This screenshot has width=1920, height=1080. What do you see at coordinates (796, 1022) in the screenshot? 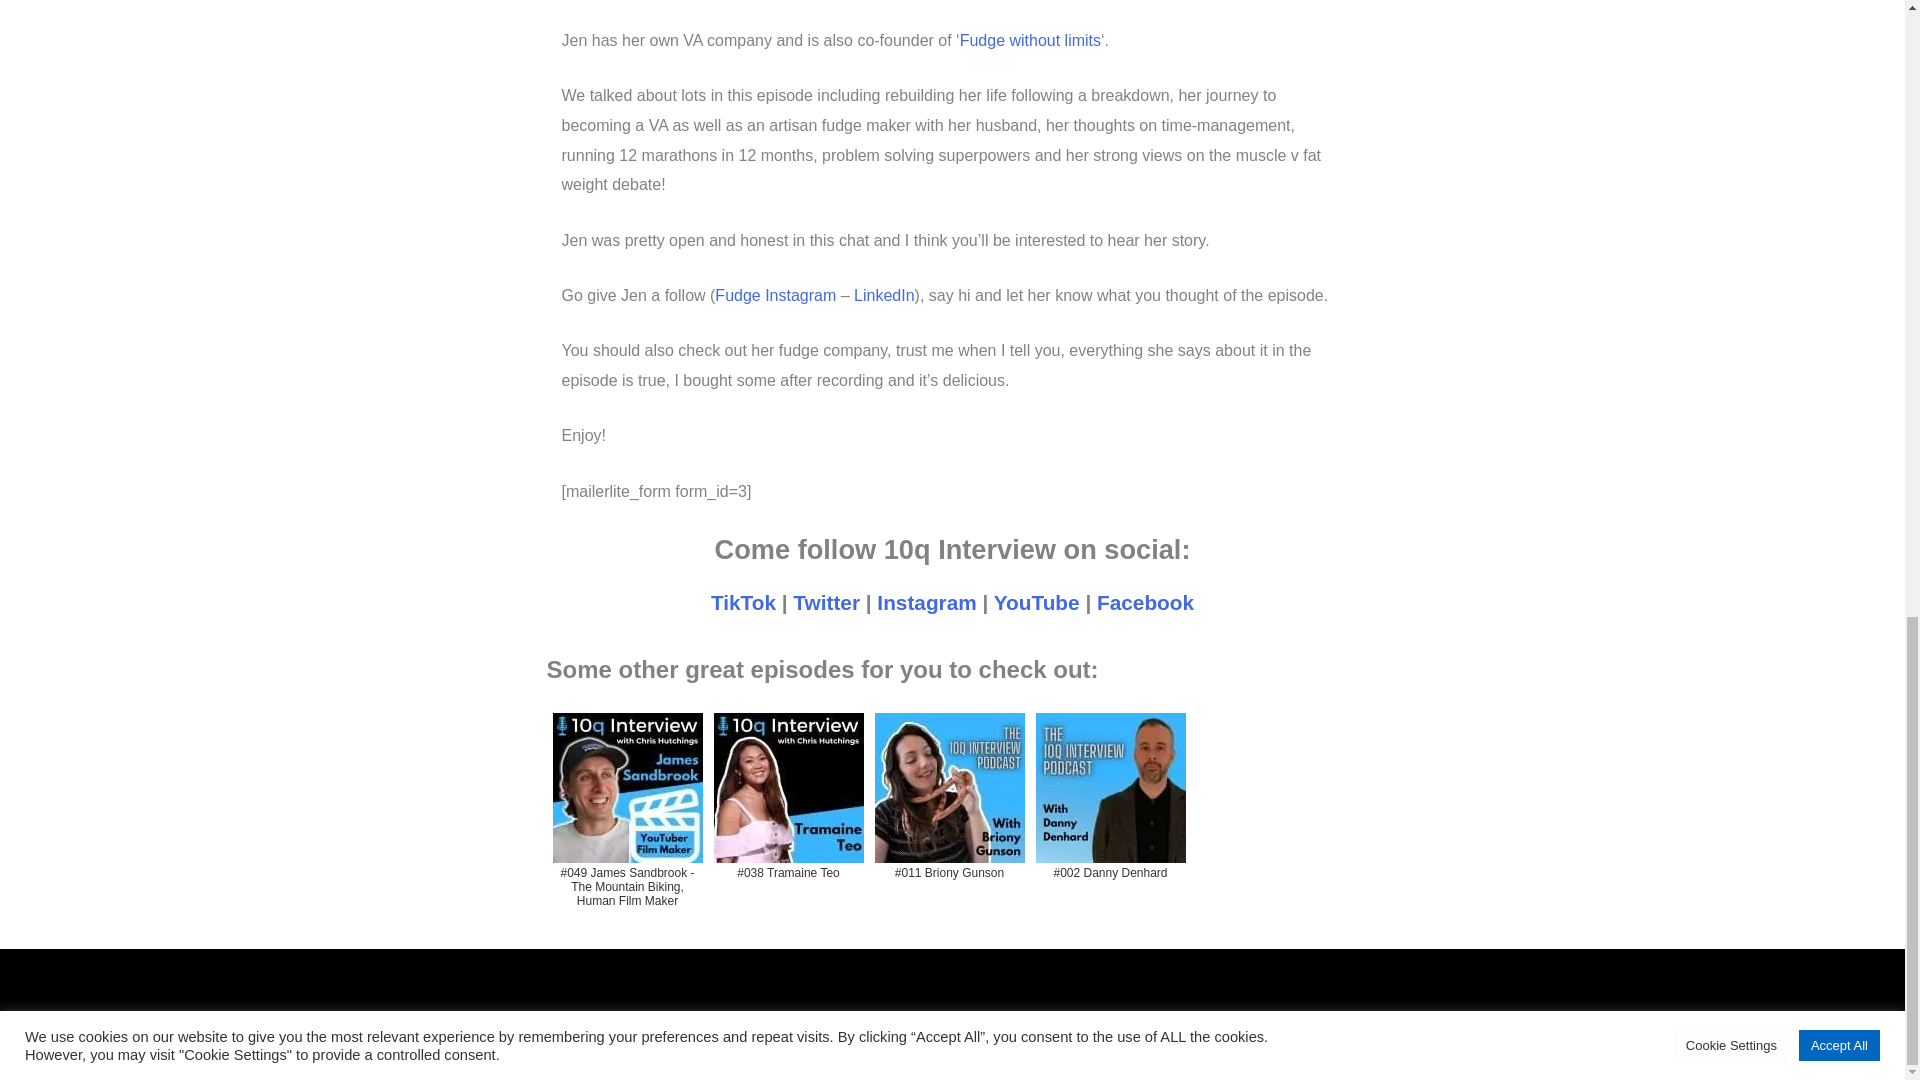
I see `Hutch Media Group Ltd.` at bounding box center [796, 1022].